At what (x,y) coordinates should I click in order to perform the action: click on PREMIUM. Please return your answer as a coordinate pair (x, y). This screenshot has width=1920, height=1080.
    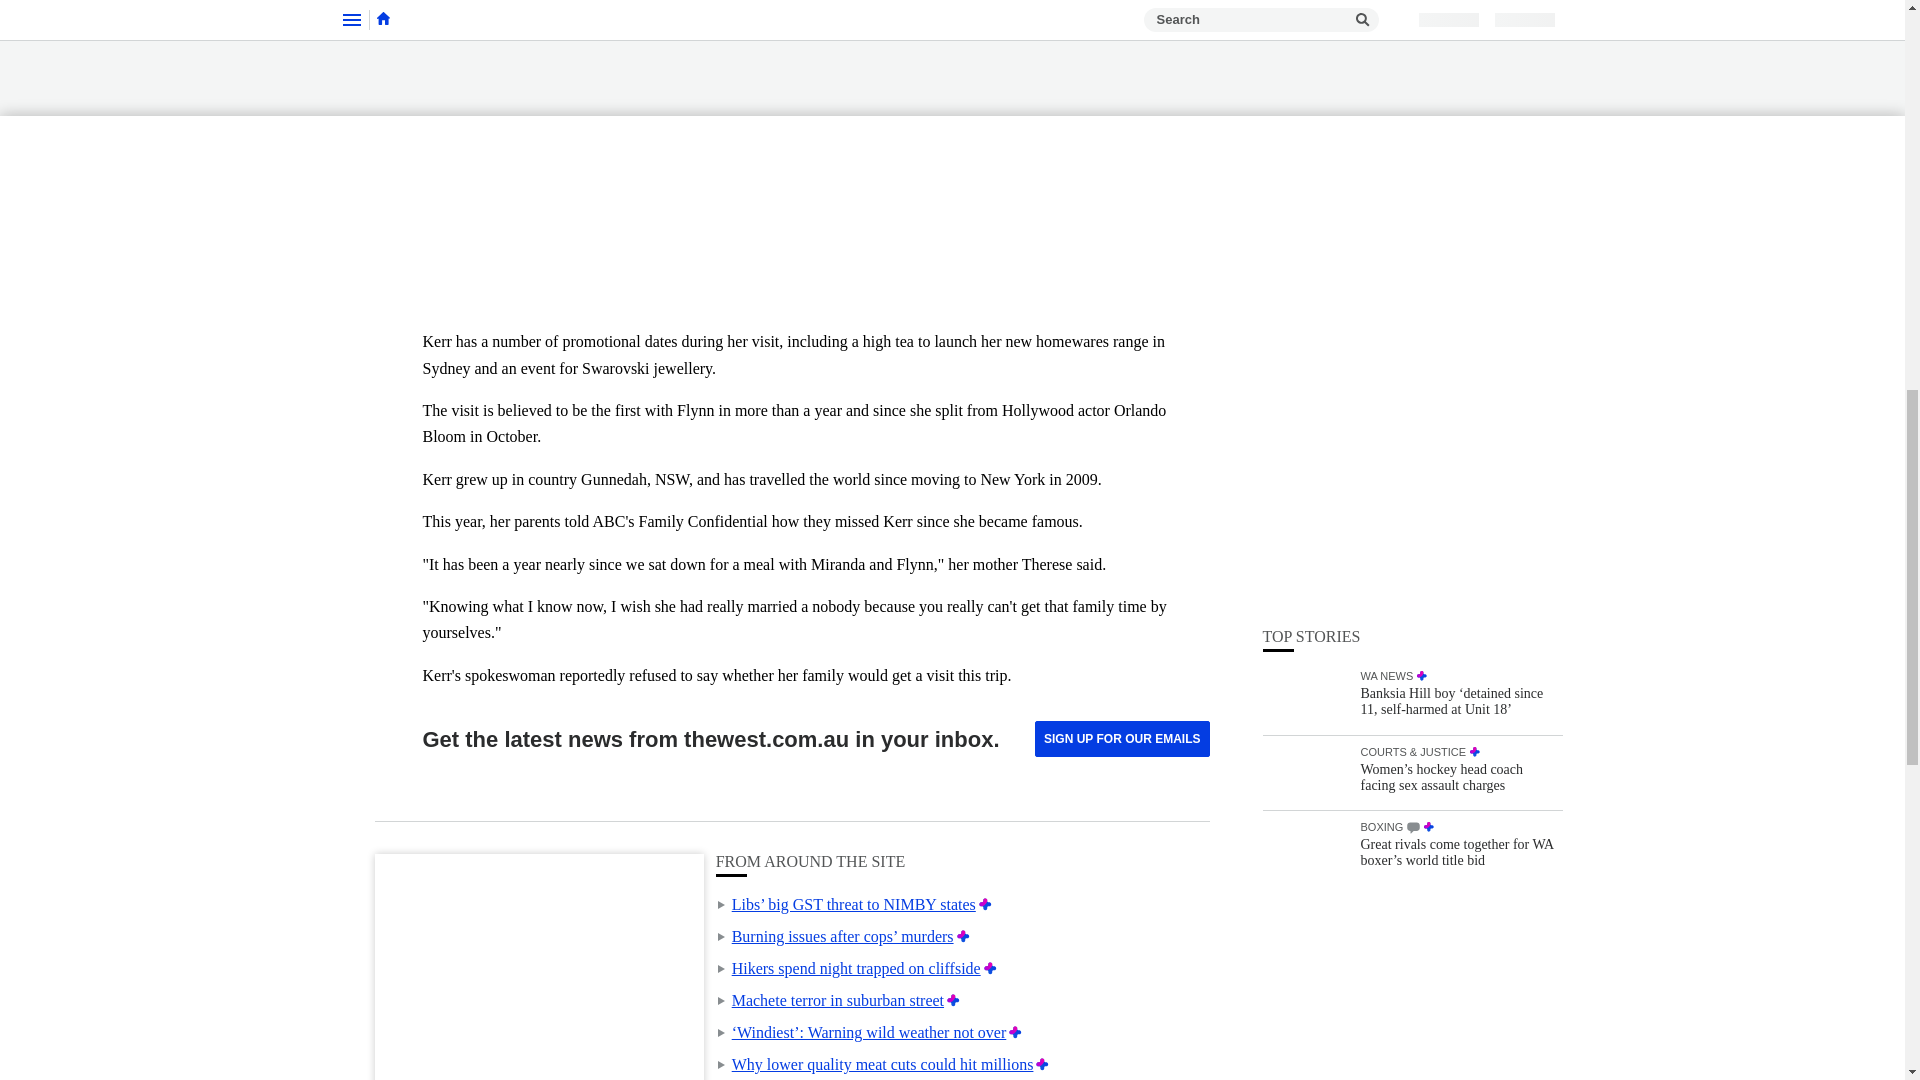
    Looking at the image, I should click on (1475, 223).